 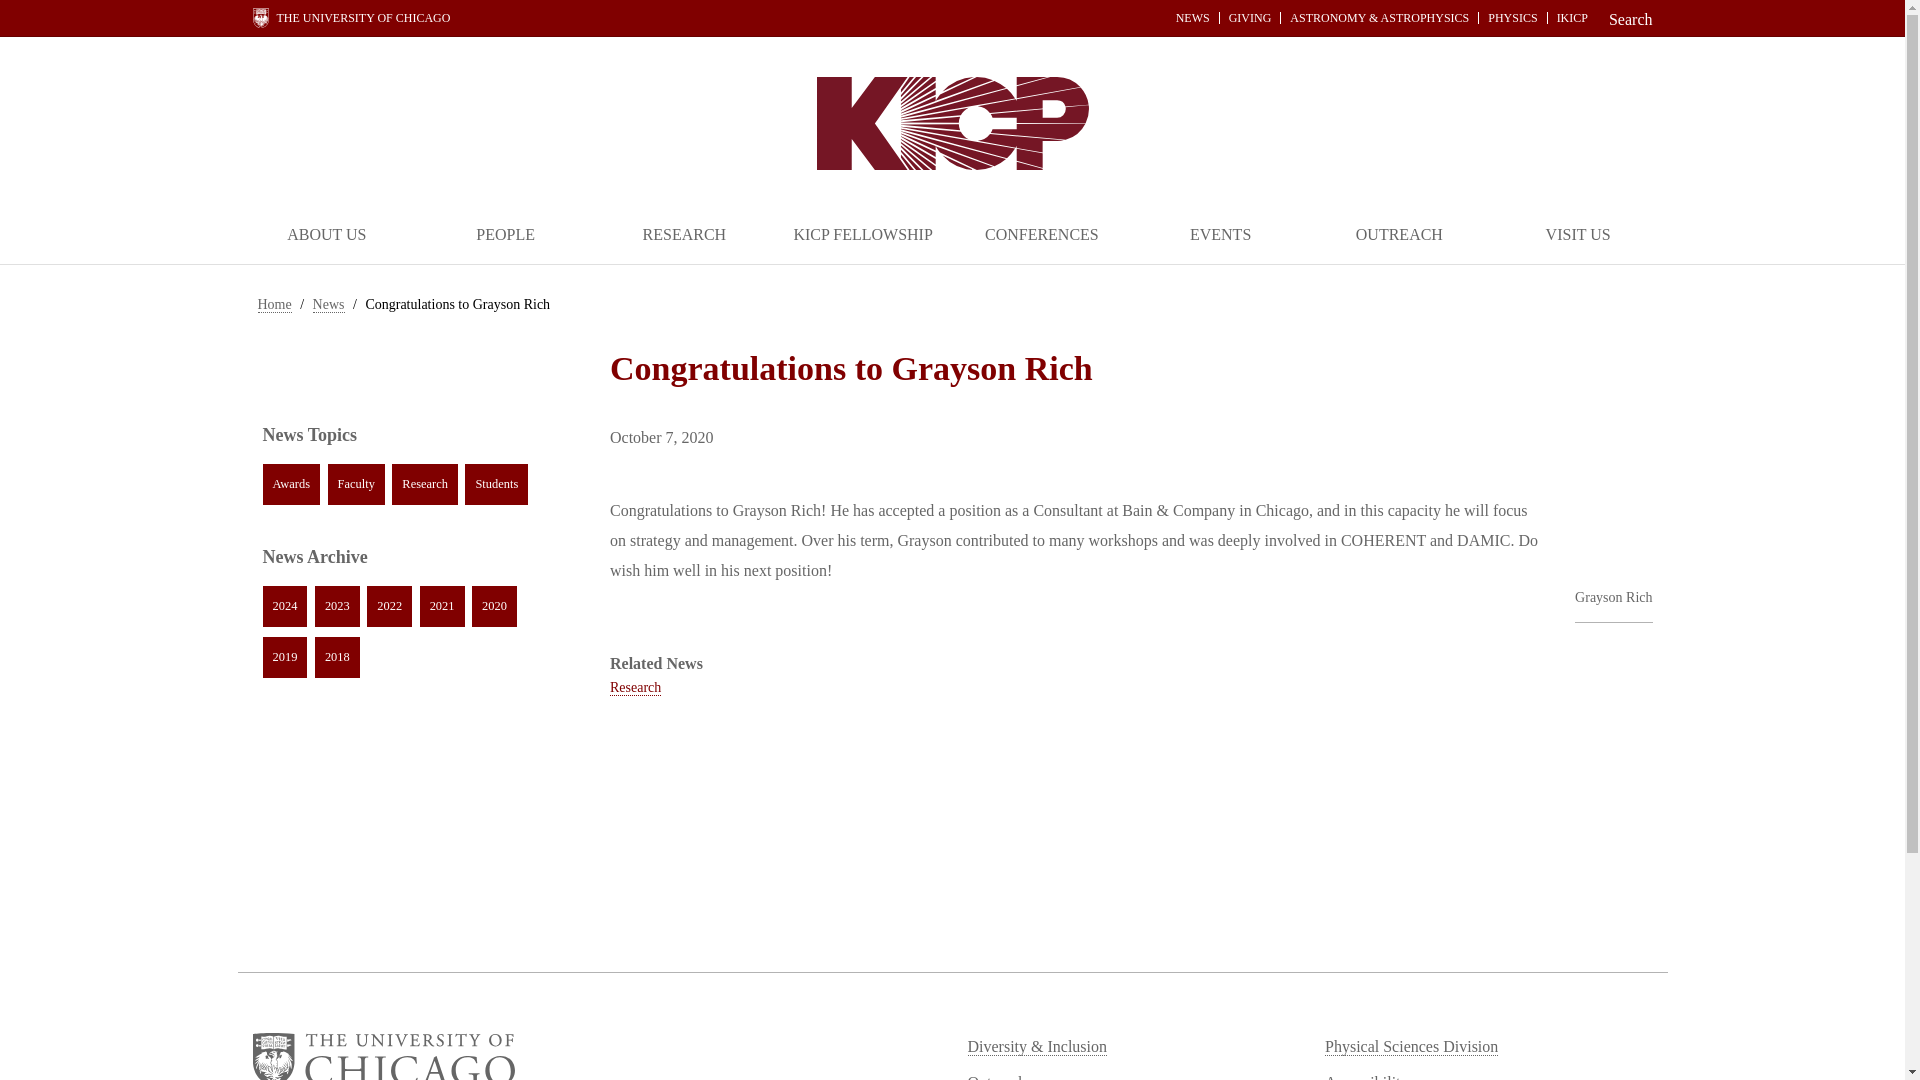 I want to click on PEOPLE, so click(x=506, y=236).